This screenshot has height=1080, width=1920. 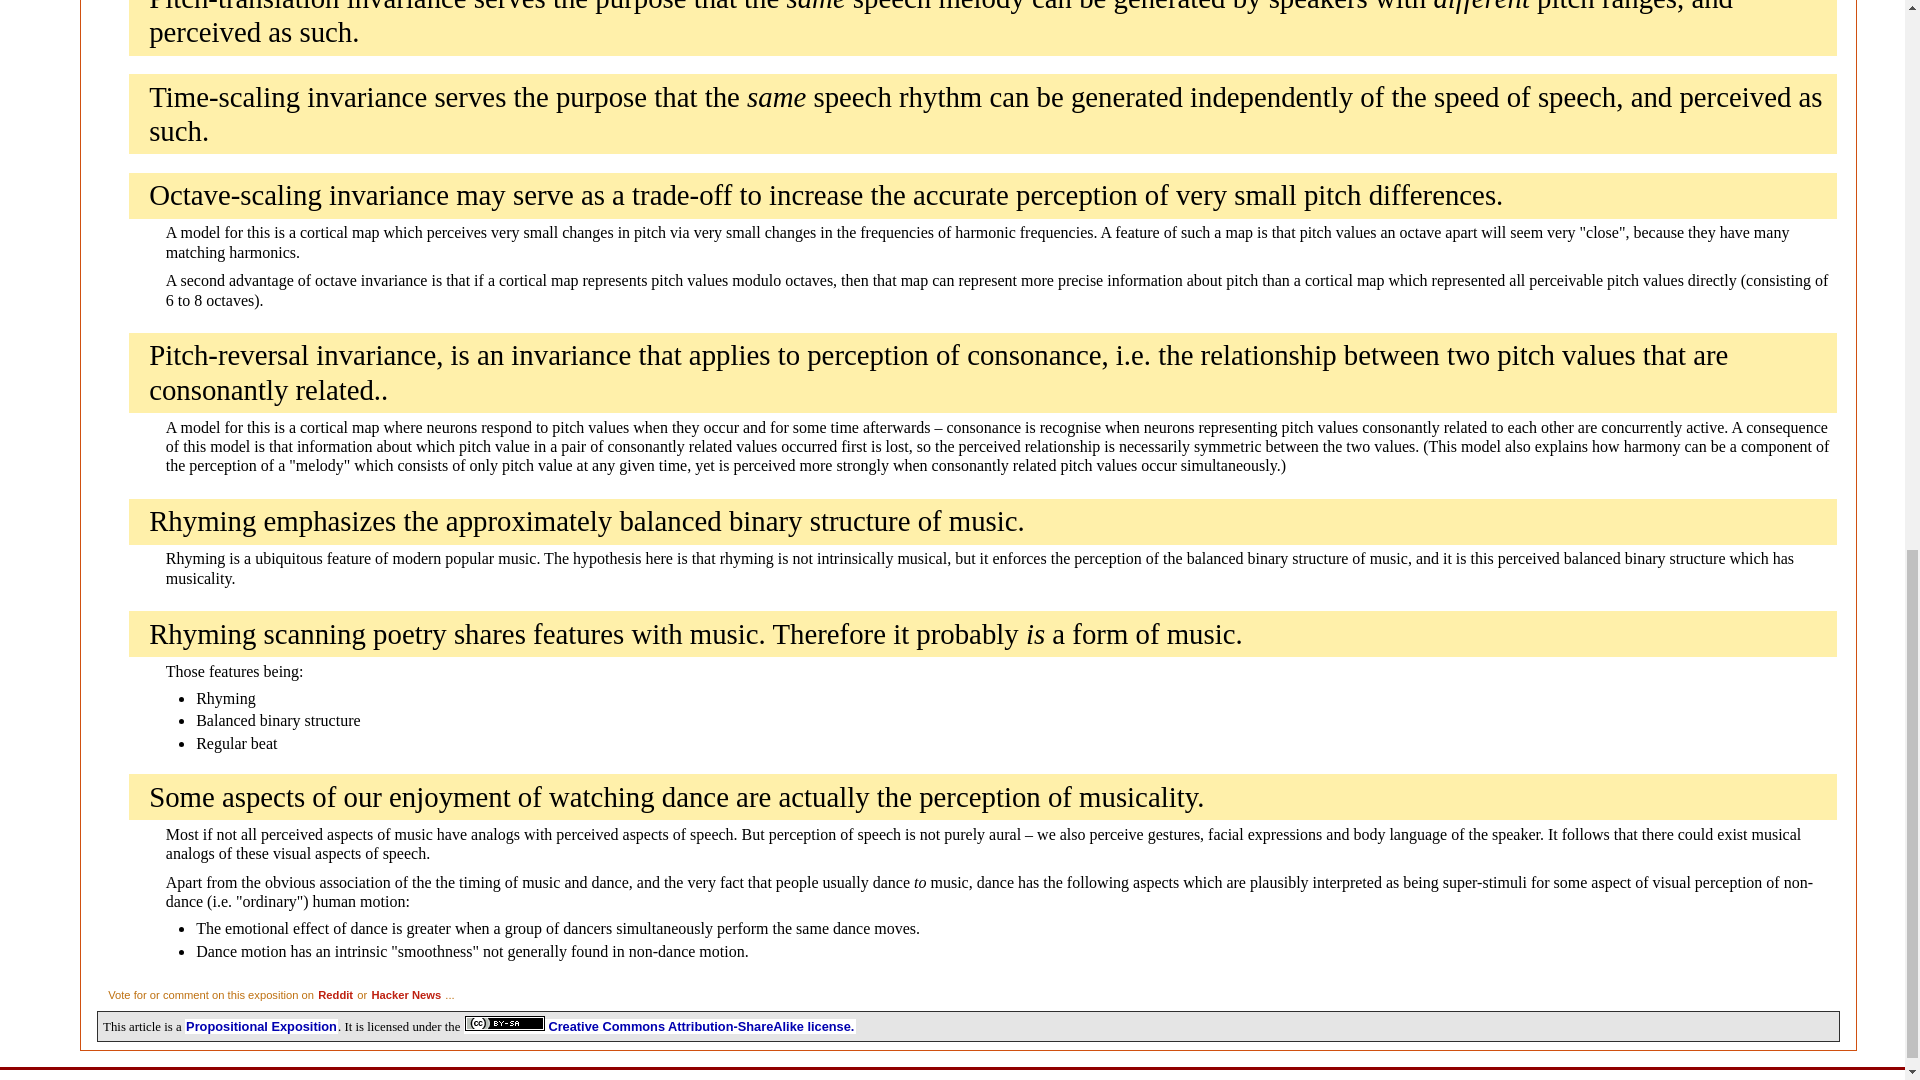 I want to click on  Creative Commons Attribution-ShareAlike license., so click(x=660, y=1026).